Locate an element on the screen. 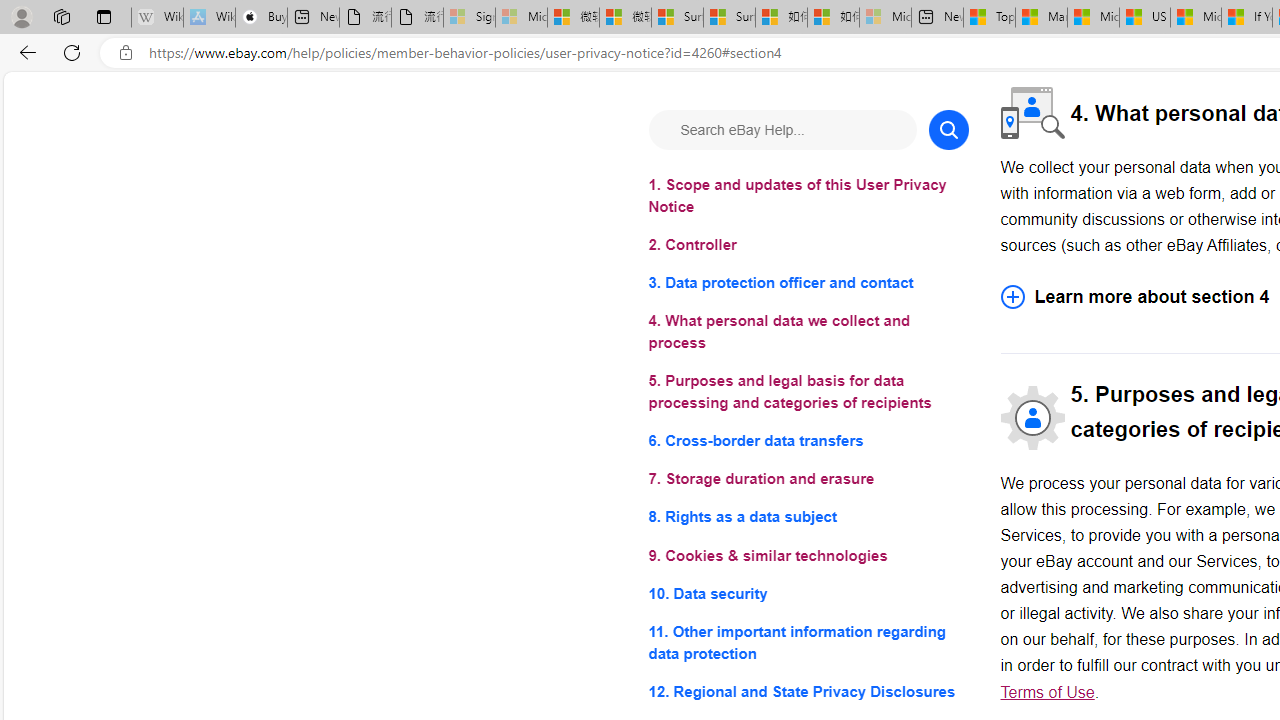 Image resolution: width=1280 pixels, height=720 pixels. Microsoft Services Agreement - Sleeping is located at coordinates (520, 18).